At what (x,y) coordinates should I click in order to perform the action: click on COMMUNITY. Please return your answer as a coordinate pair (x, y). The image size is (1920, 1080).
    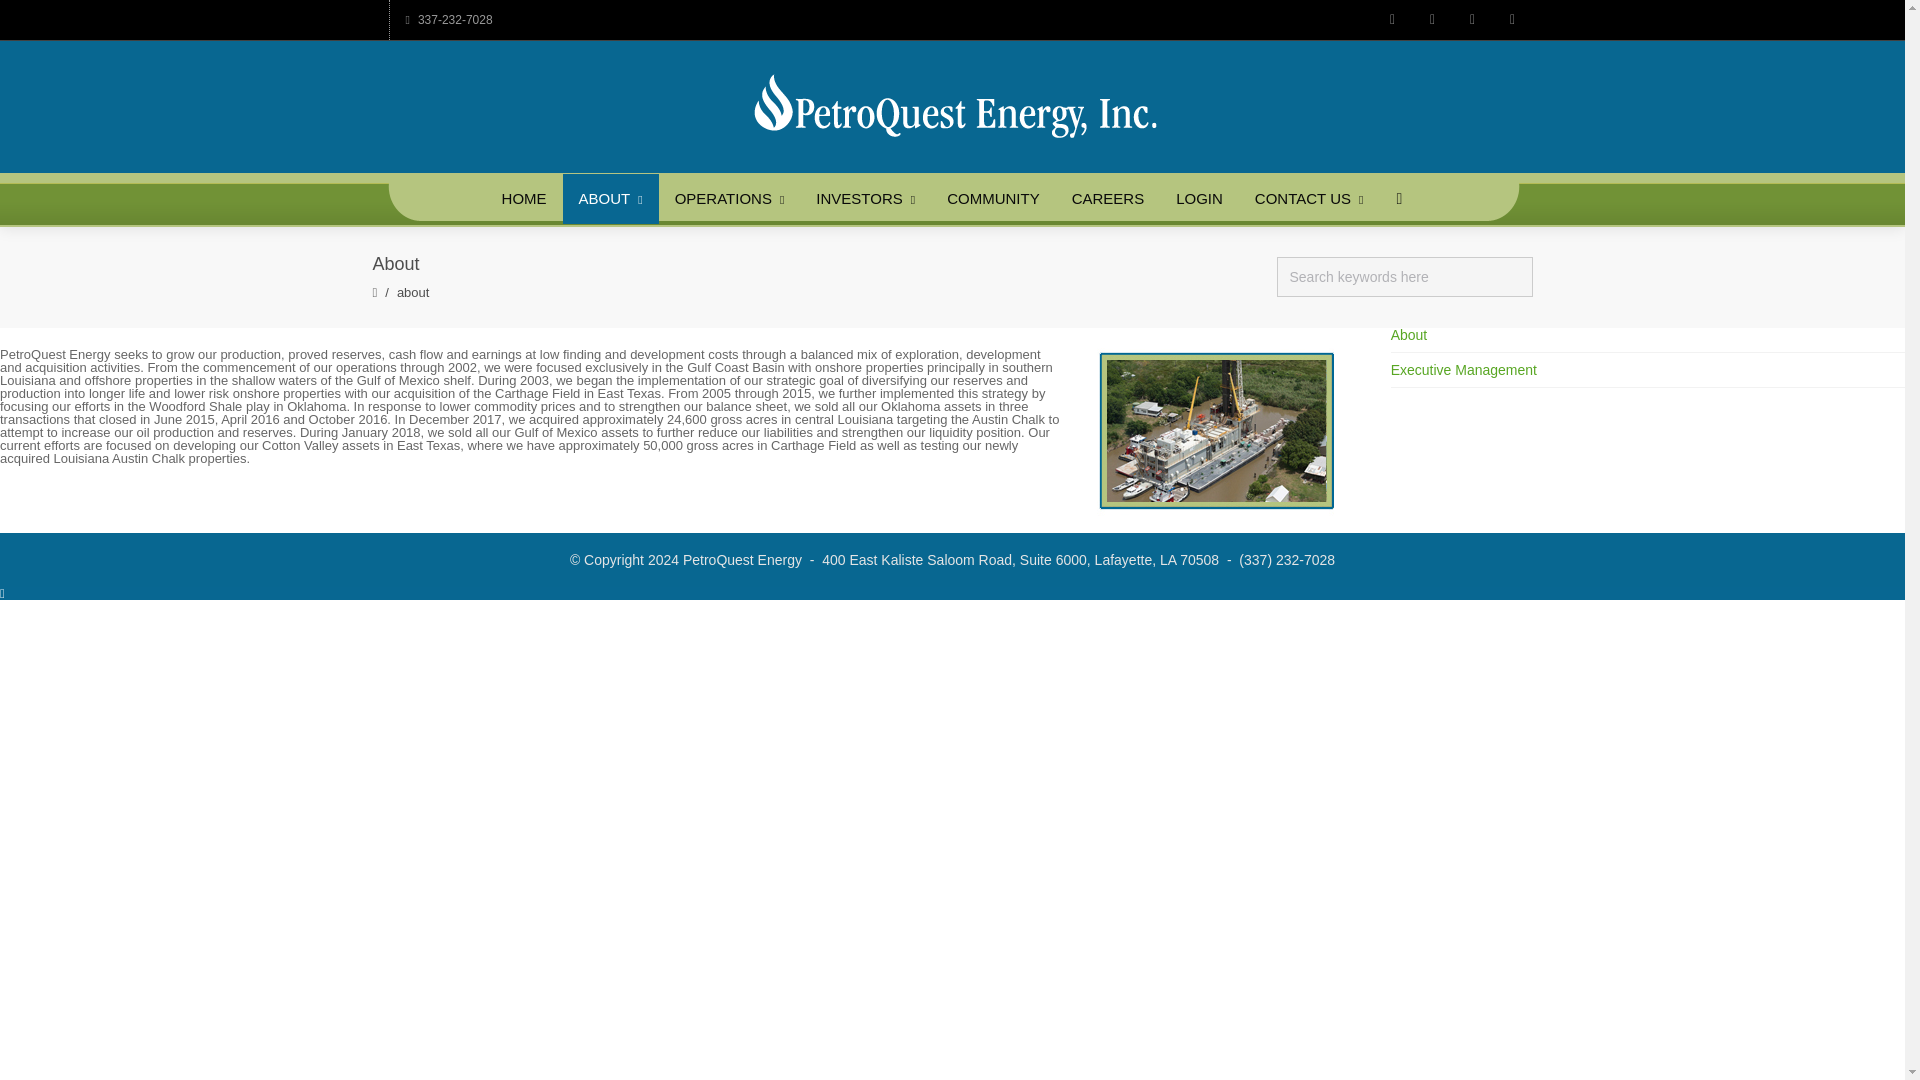
    Looking at the image, I should click on (994, 198).